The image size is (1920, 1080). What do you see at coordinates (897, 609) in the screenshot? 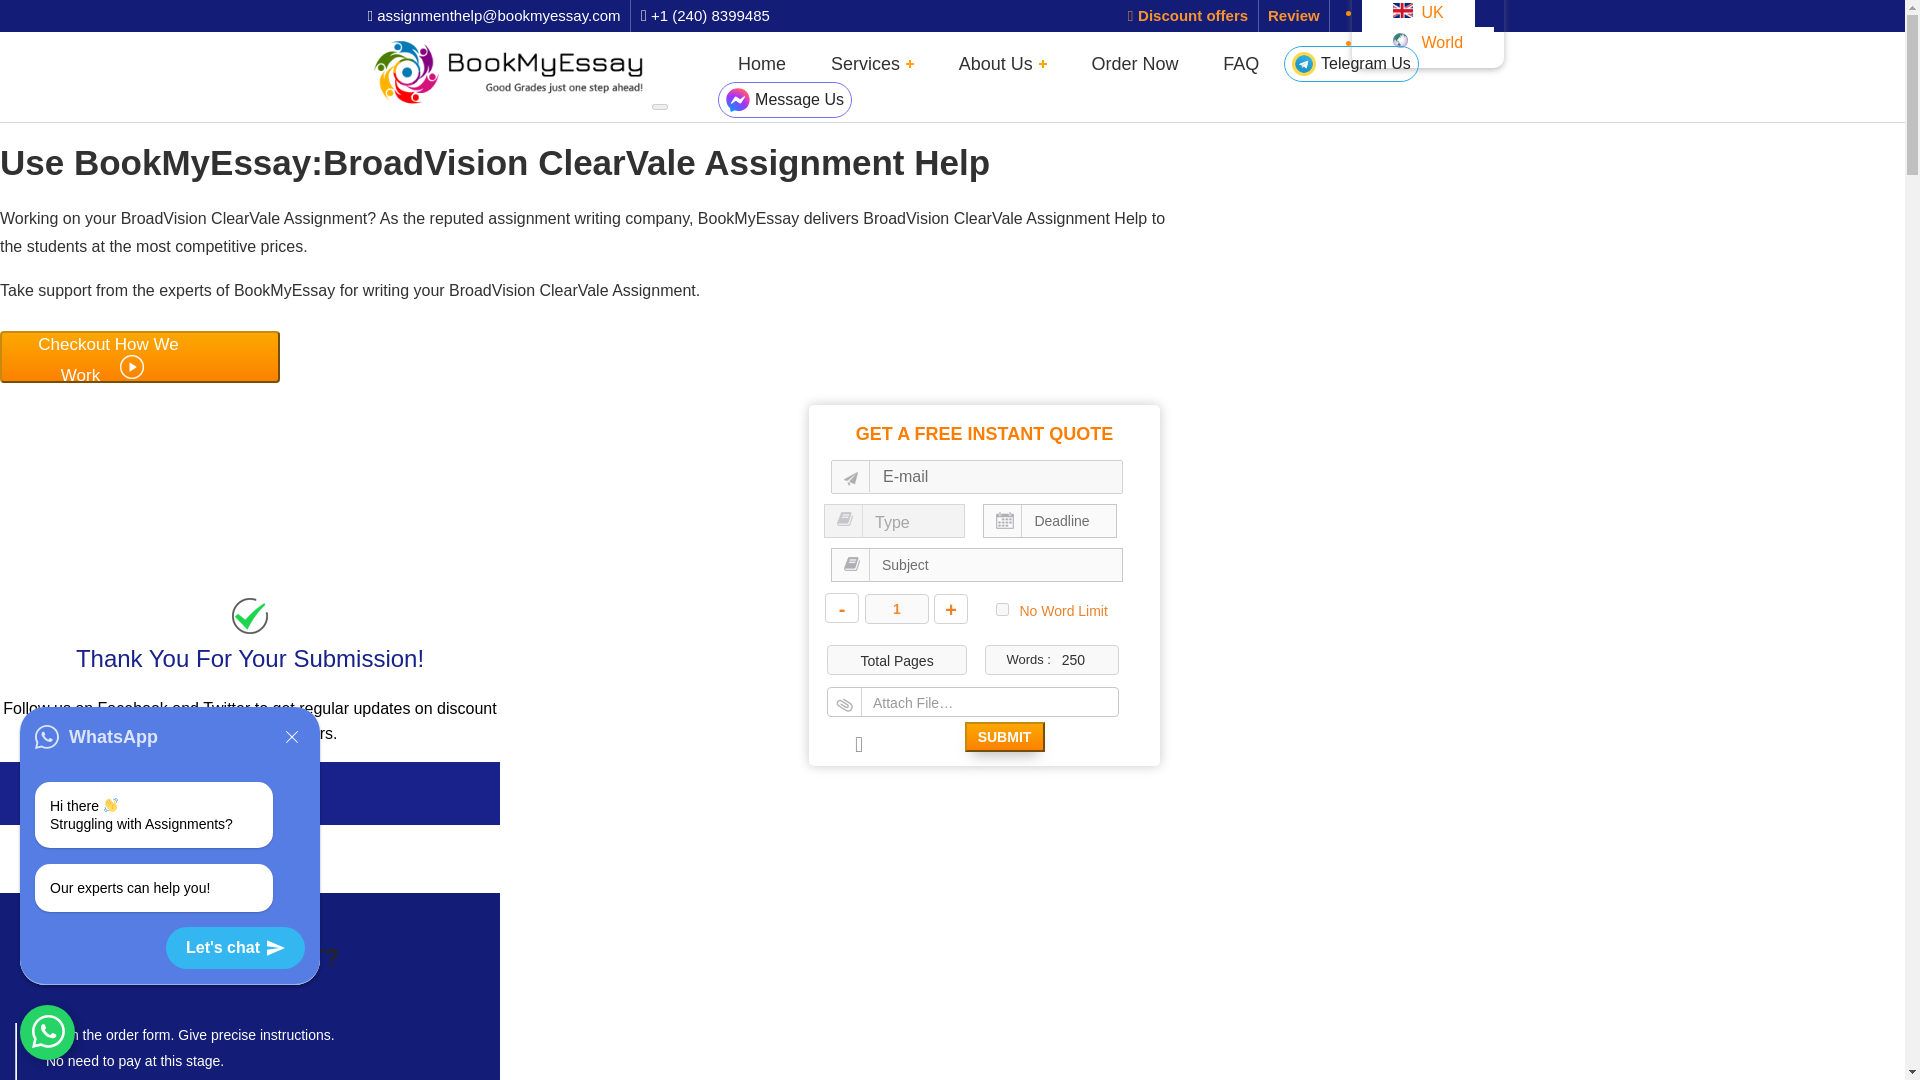
I see `1` at bounding box center [897, 609].